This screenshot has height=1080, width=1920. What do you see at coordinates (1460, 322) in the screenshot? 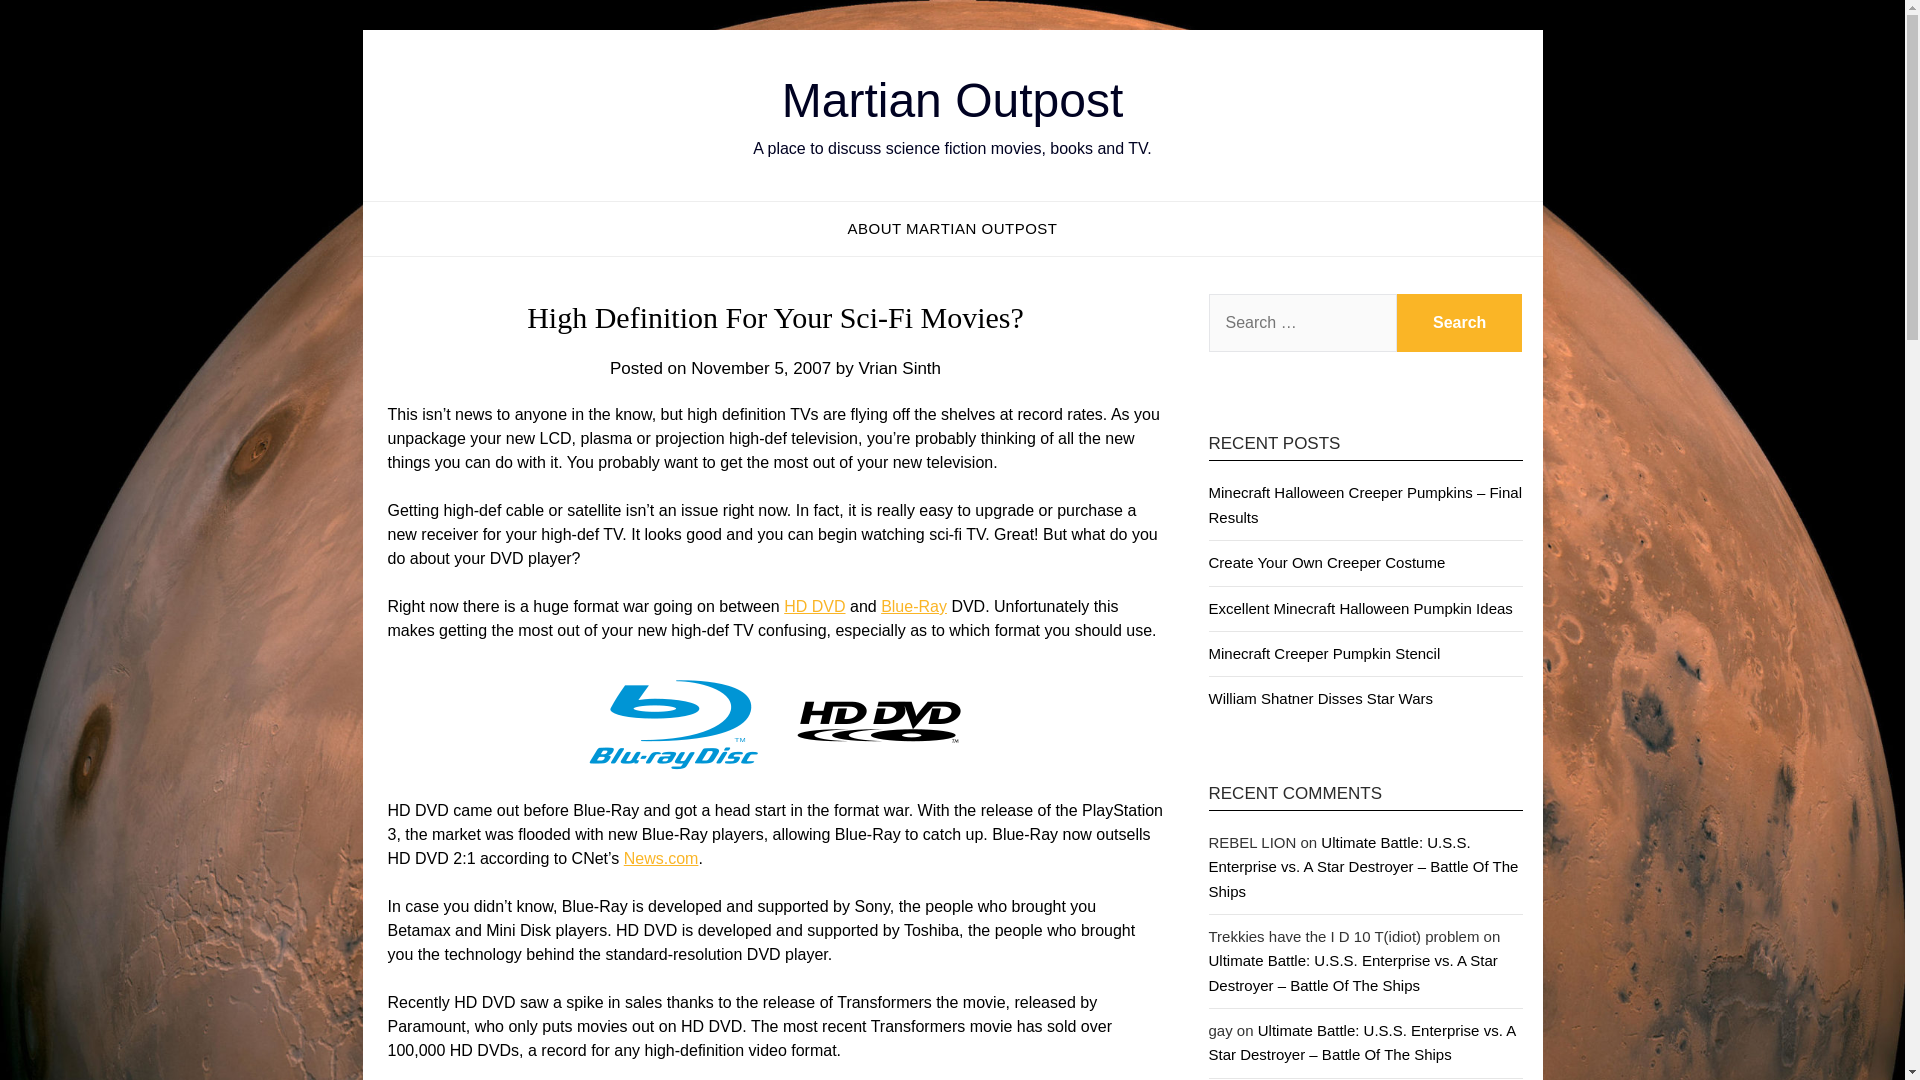
I see `Search` at bounding box center [1460, 322].